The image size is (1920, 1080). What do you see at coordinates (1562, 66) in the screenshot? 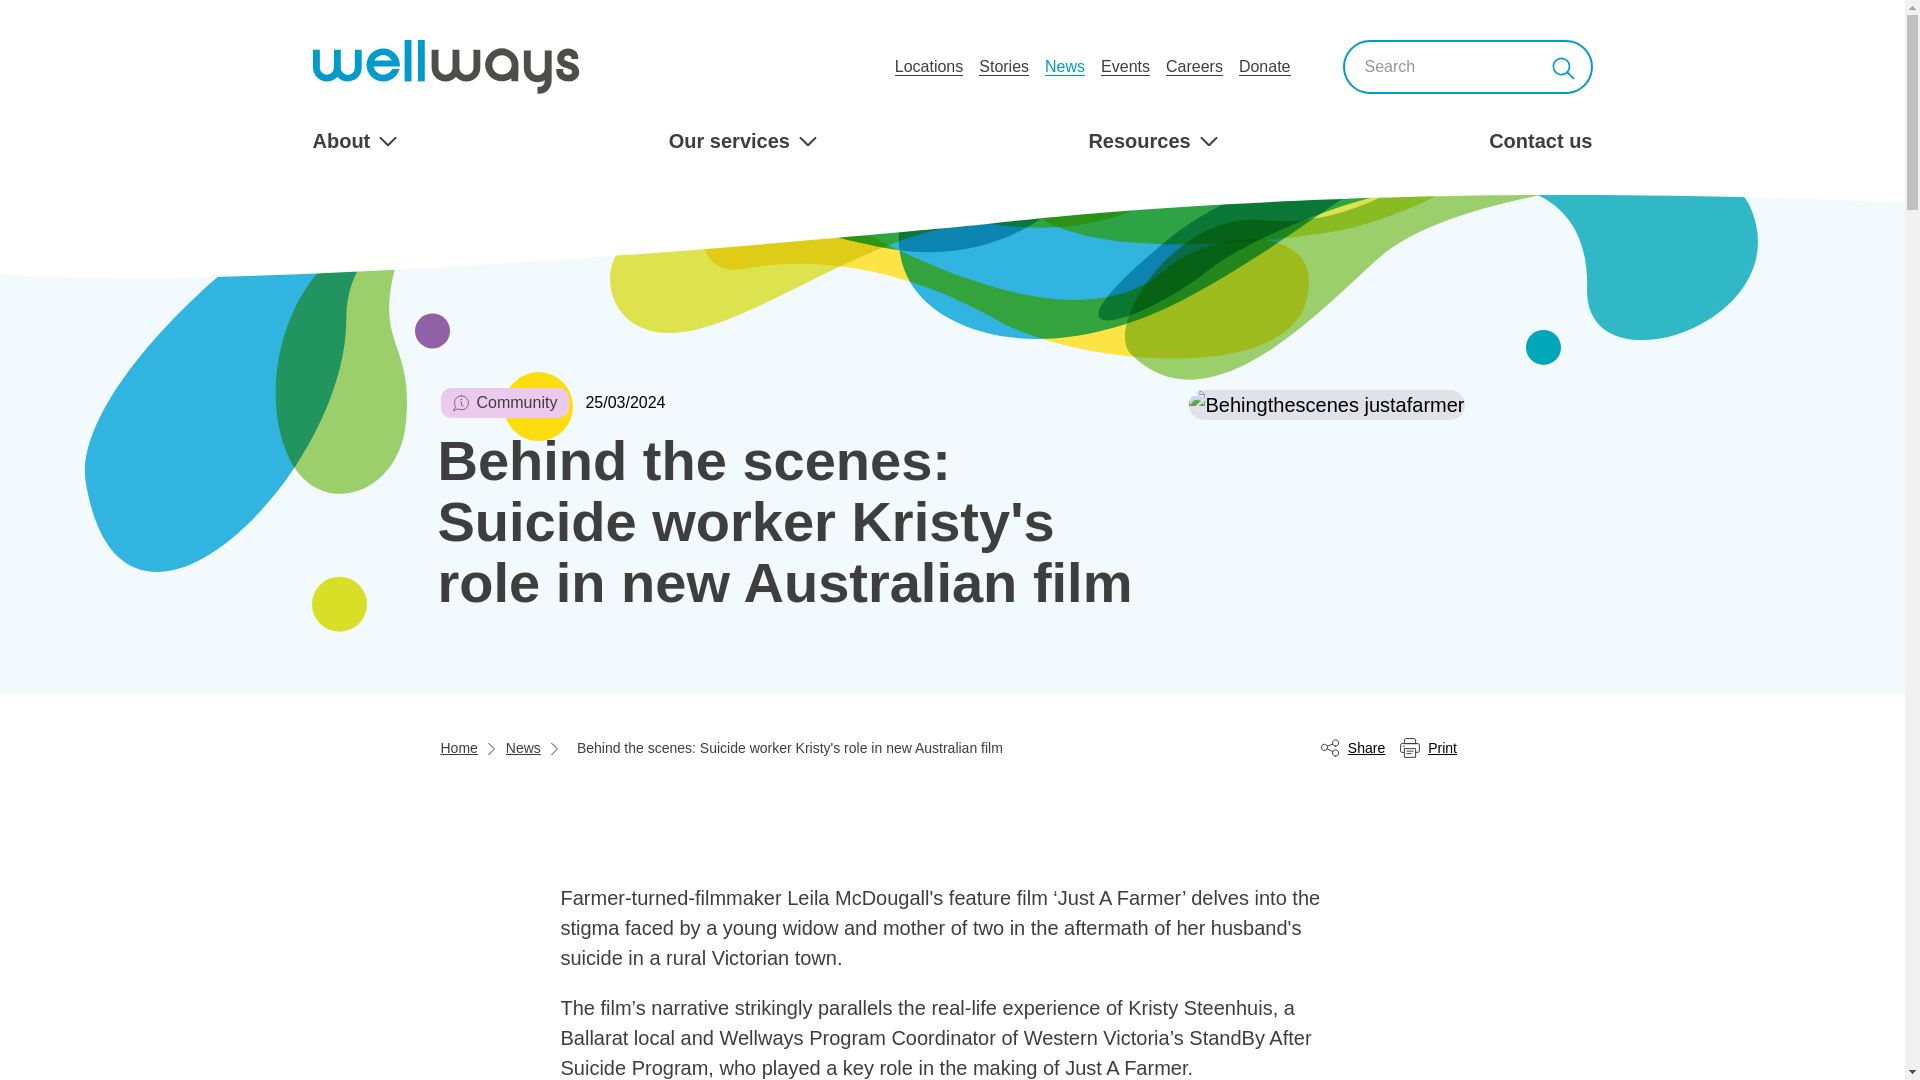
I see `Search` at bounding box center [1562, 66].